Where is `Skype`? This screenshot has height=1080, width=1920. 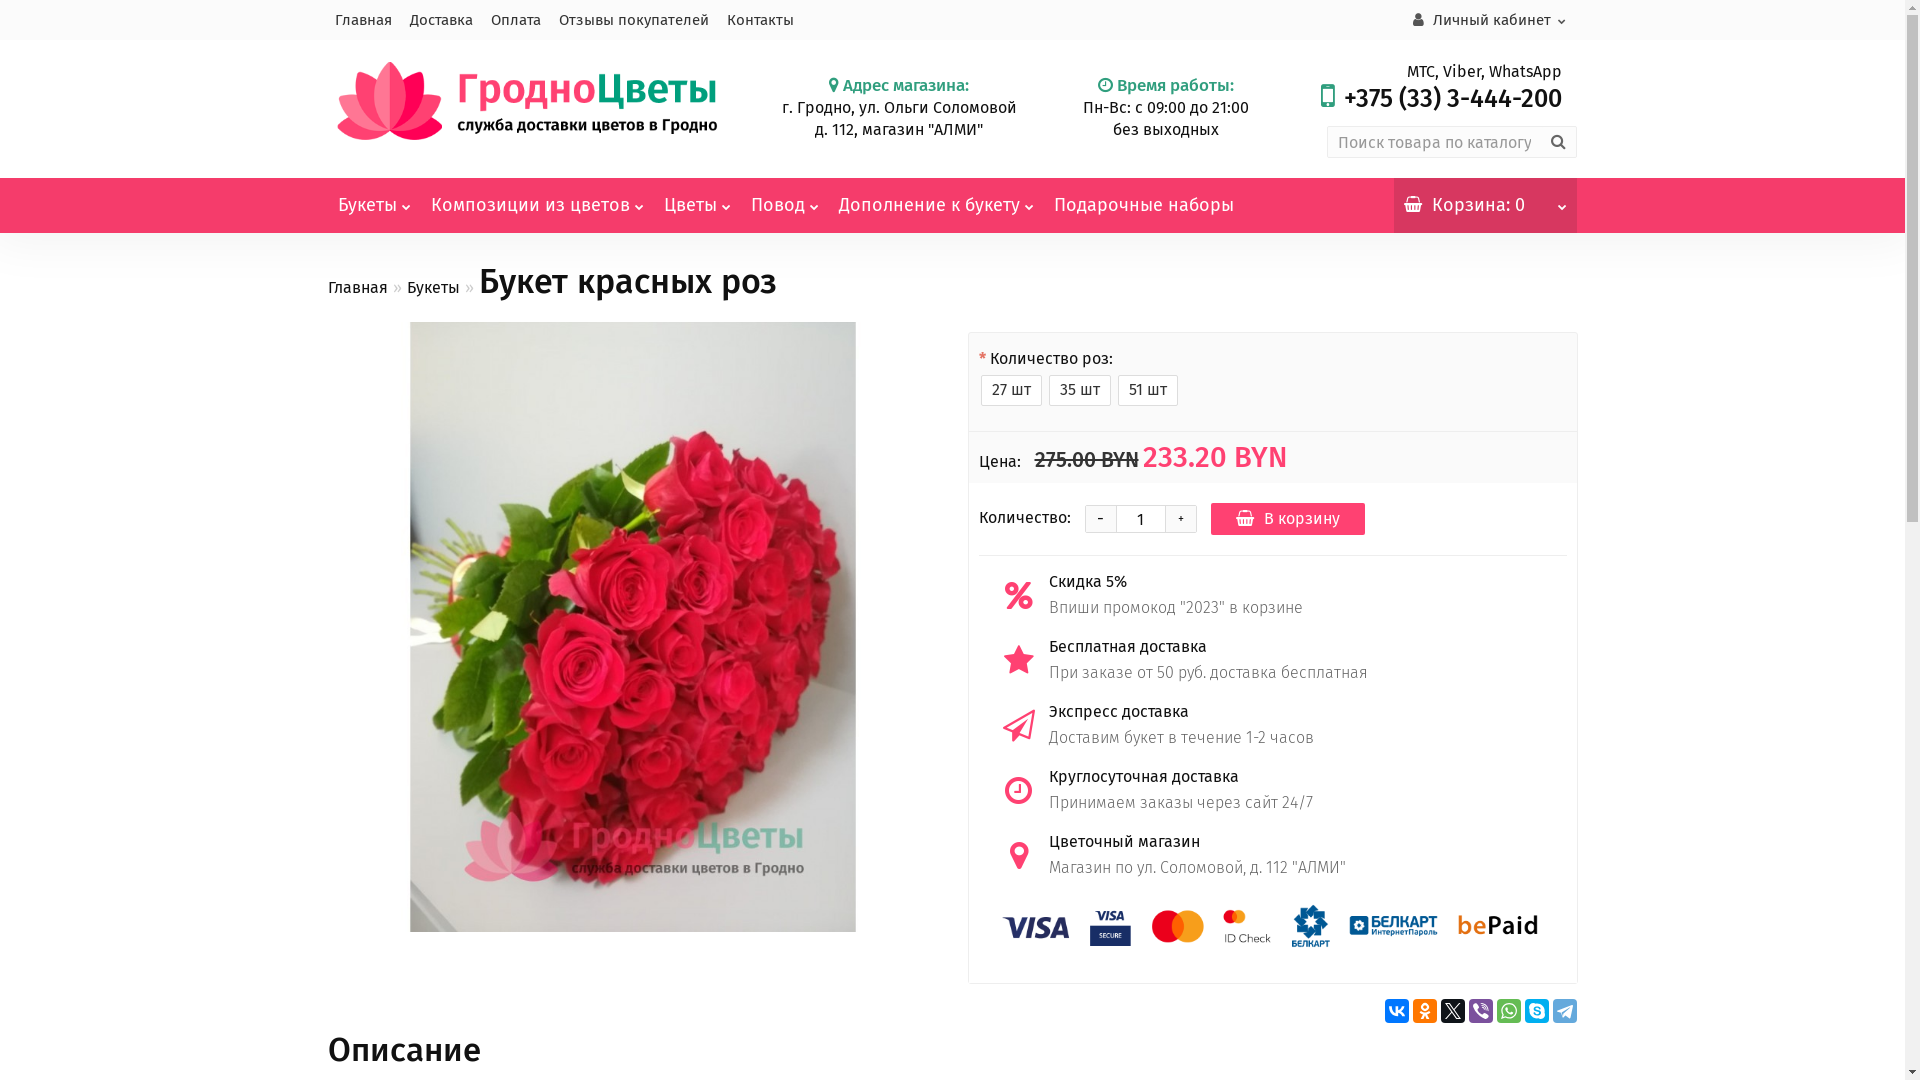
Skype is located at coordinates (1536, 1011).